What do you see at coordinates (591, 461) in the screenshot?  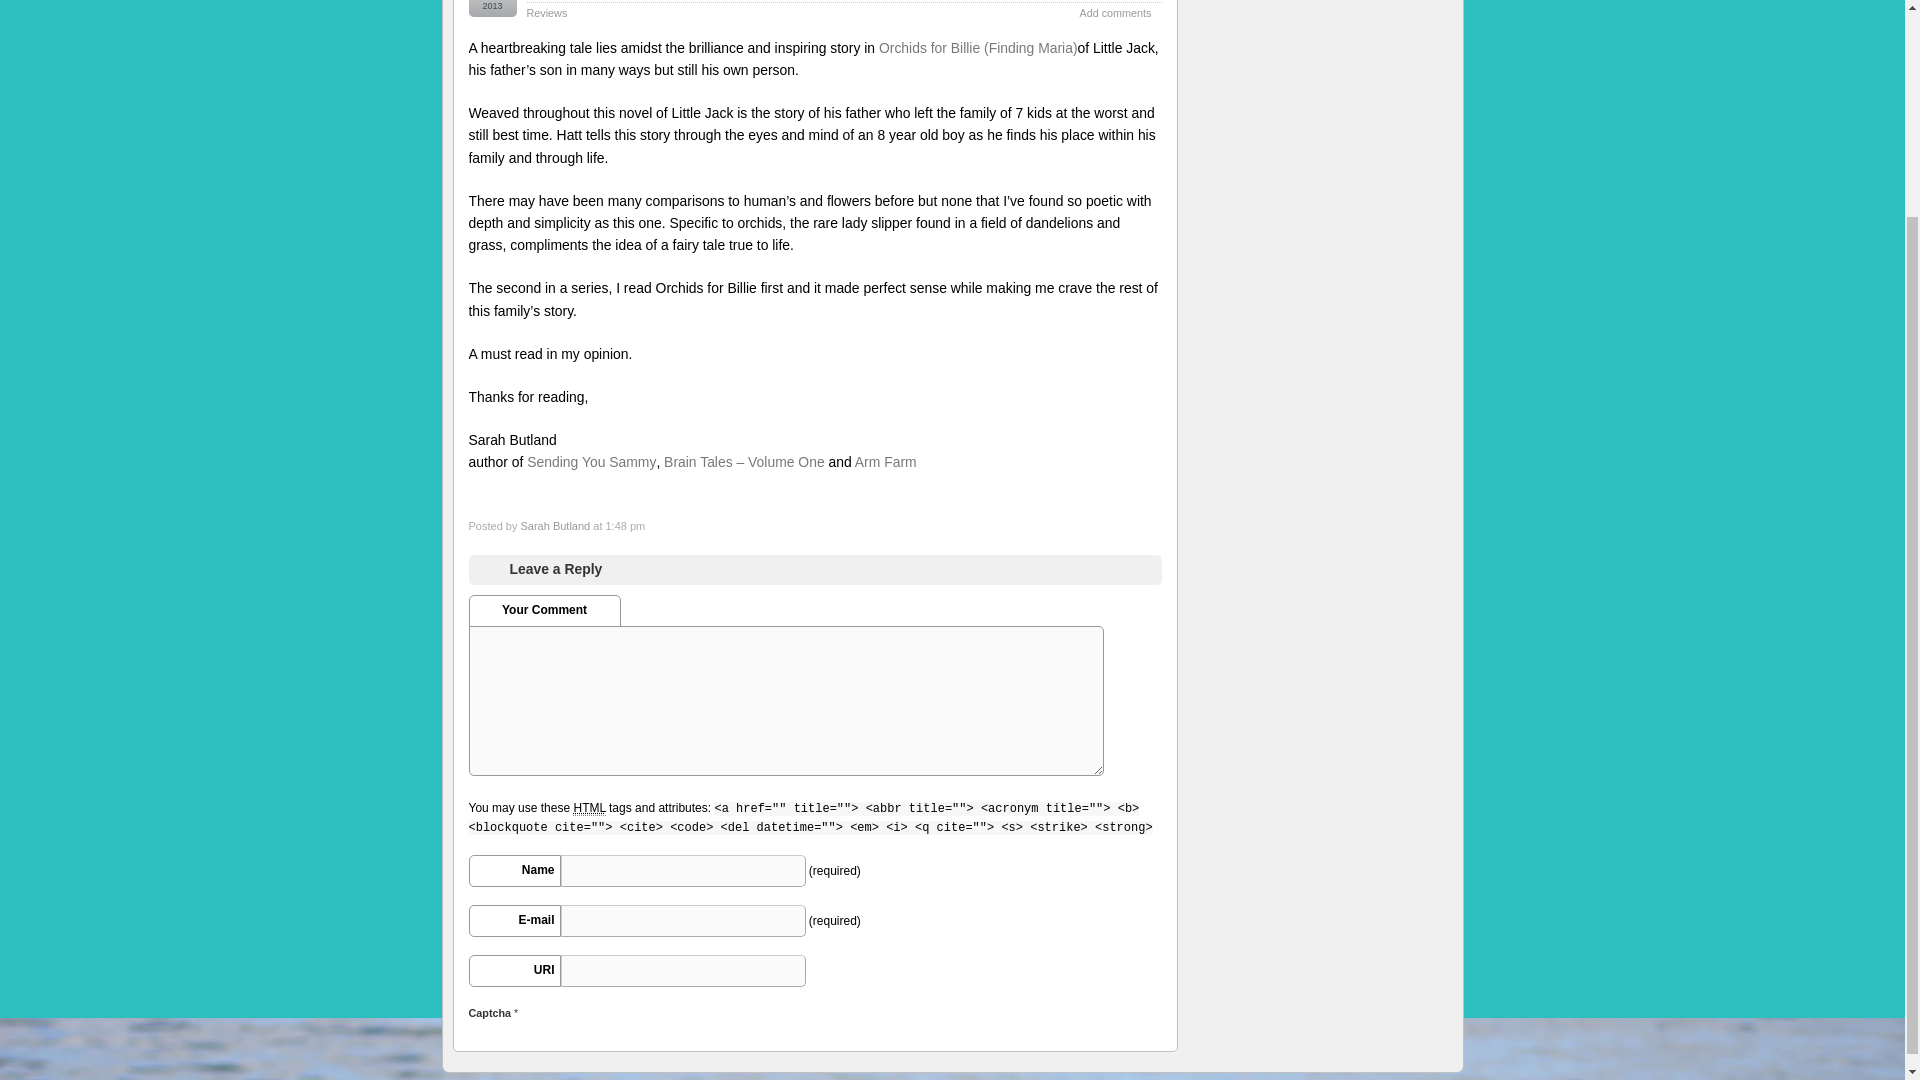 I see `Sending You Sammy` at bounding box center [591, 461].